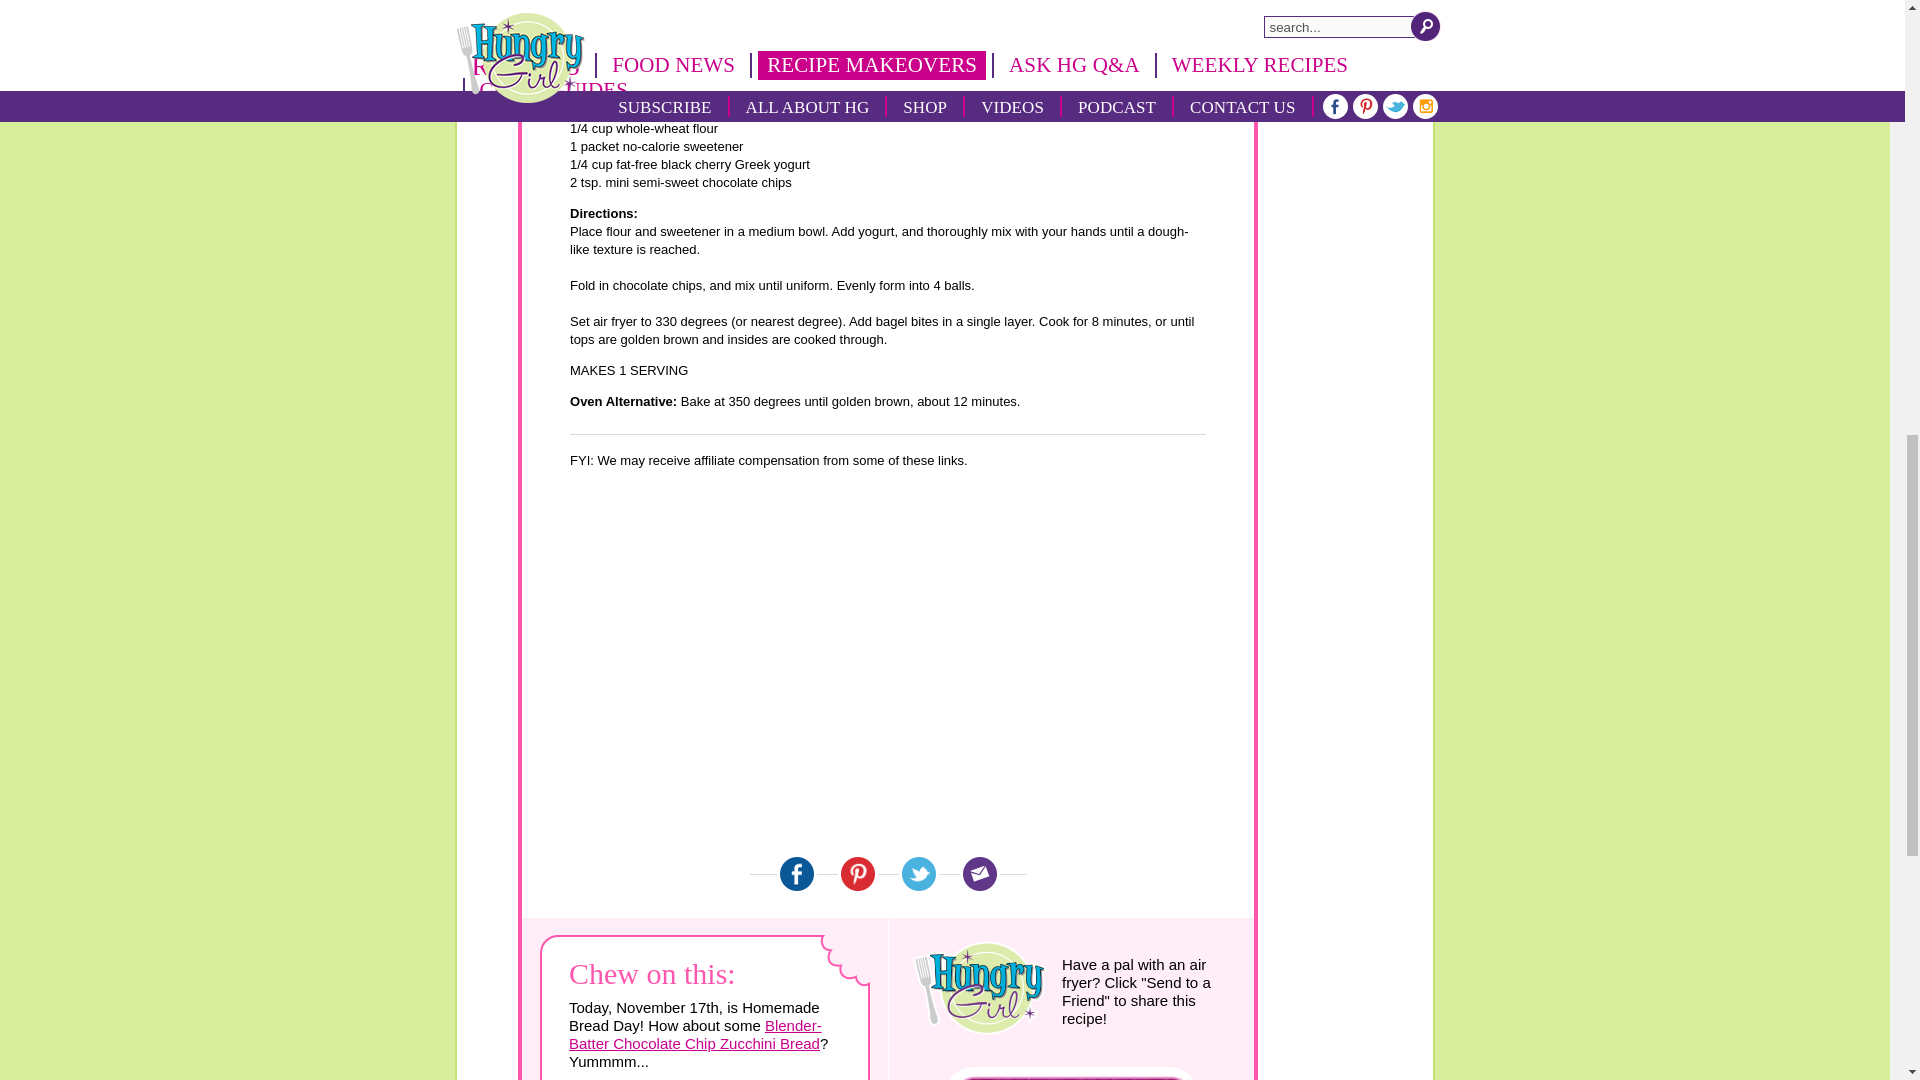  What do you see at coordinates (948, 67) in the screenshot?
I see `Single Serving` at bounding box center [948, 67].